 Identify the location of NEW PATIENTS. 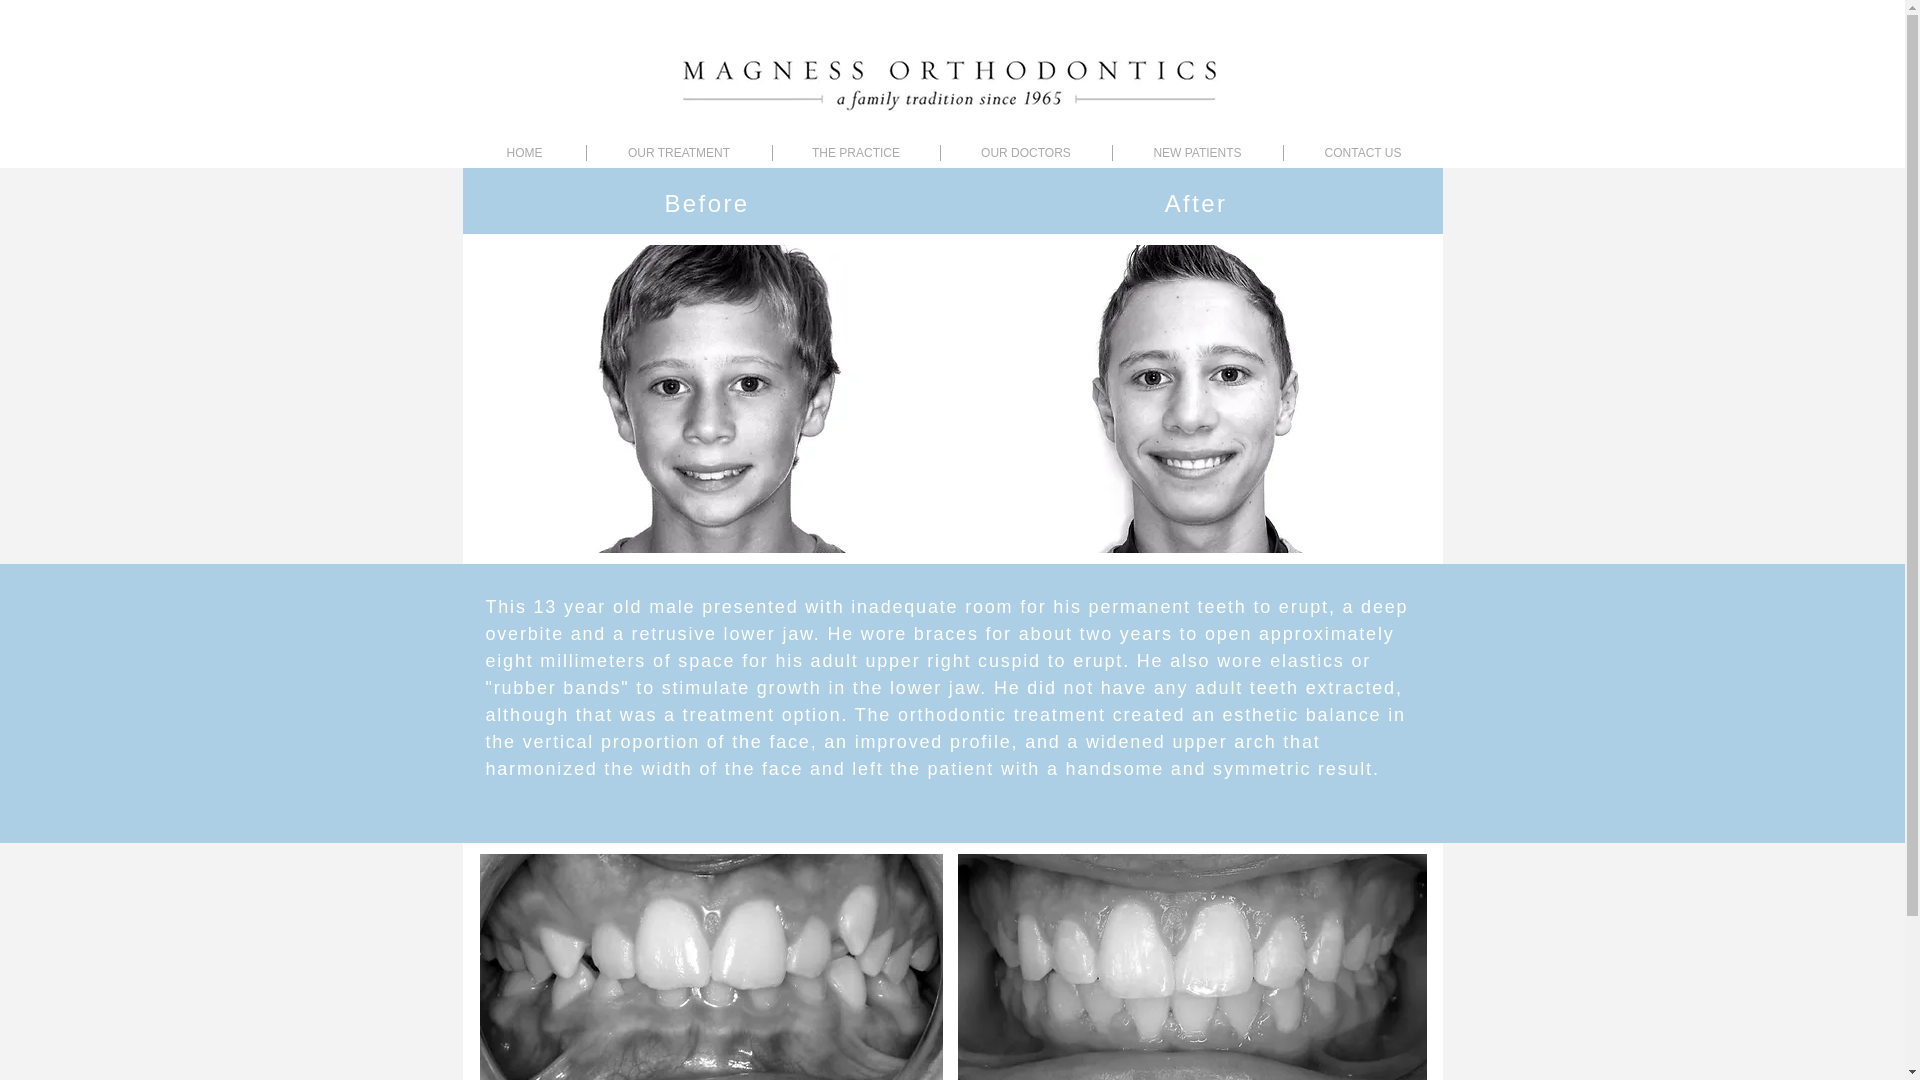
(1196, 152).